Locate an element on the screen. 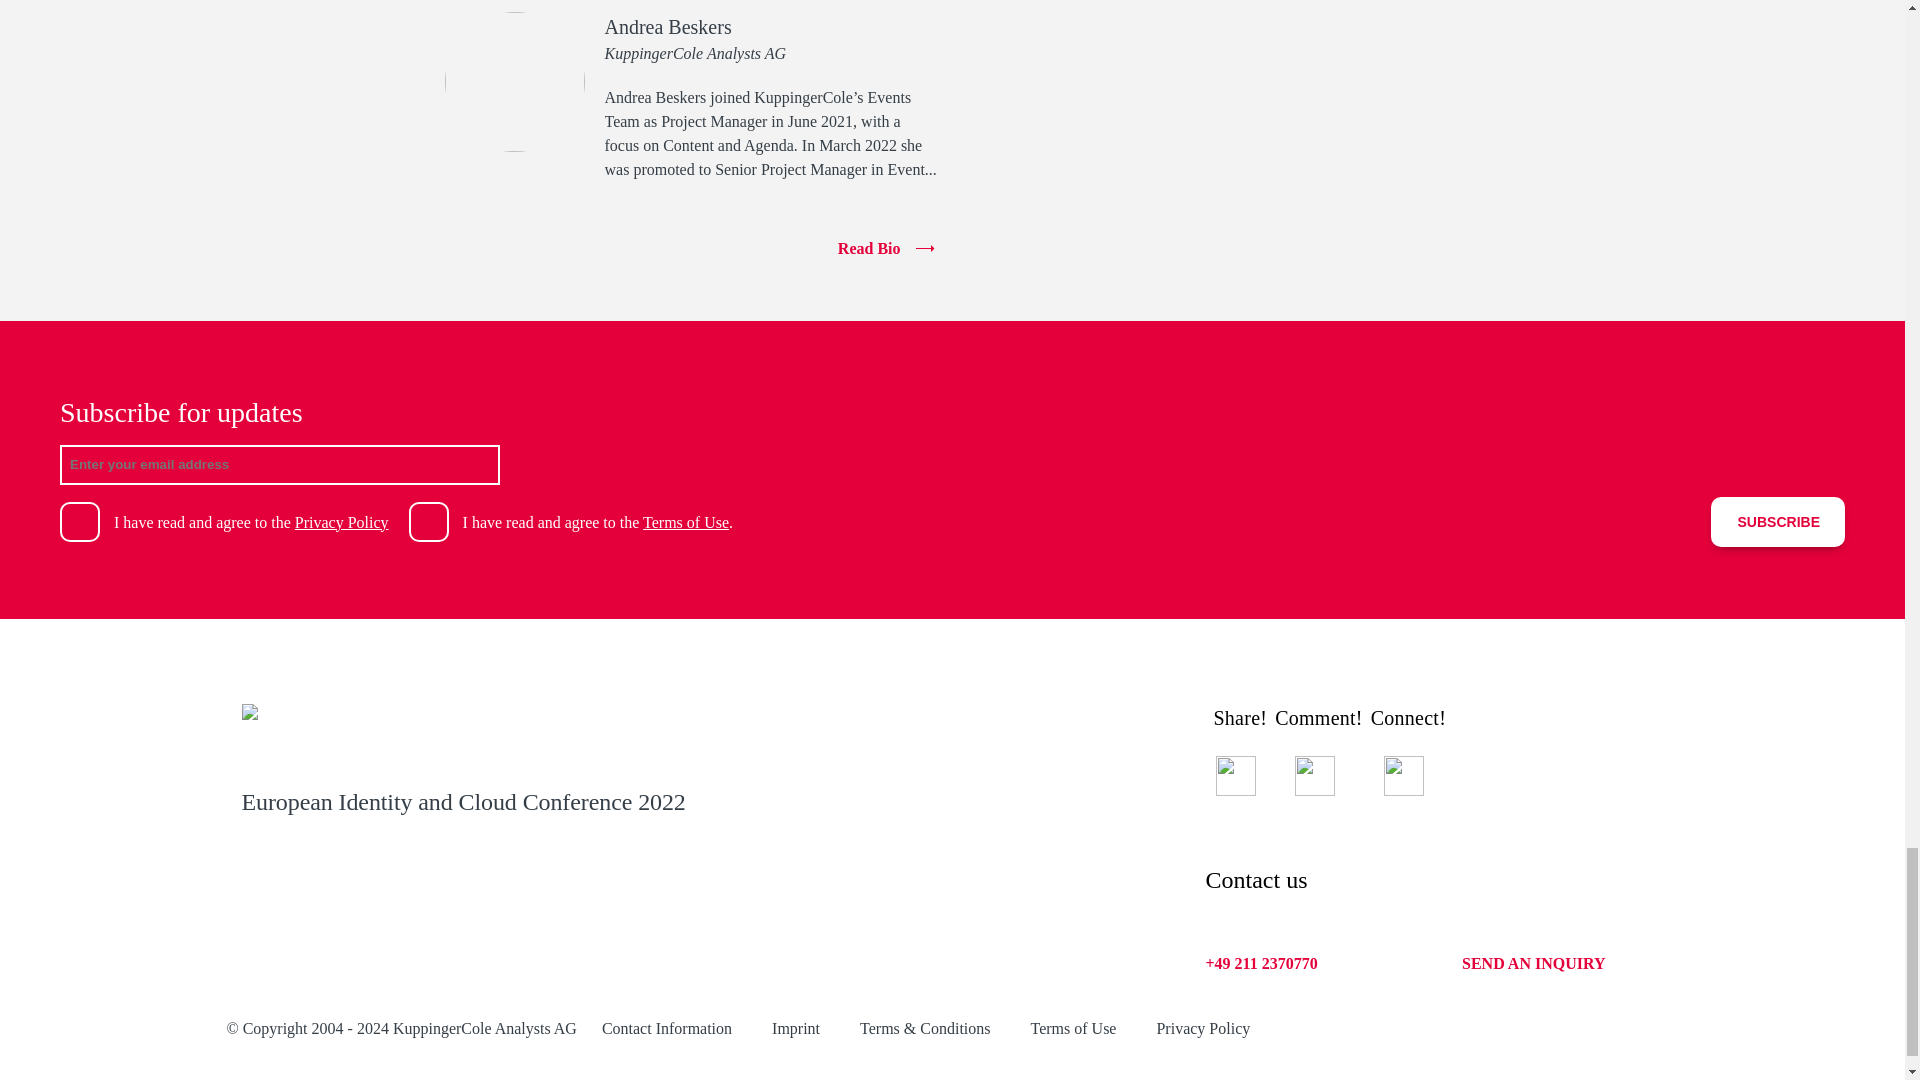 This screenshot has width=1920, height=1080. Privacy Policy is located at coordinates (1202, 1028).